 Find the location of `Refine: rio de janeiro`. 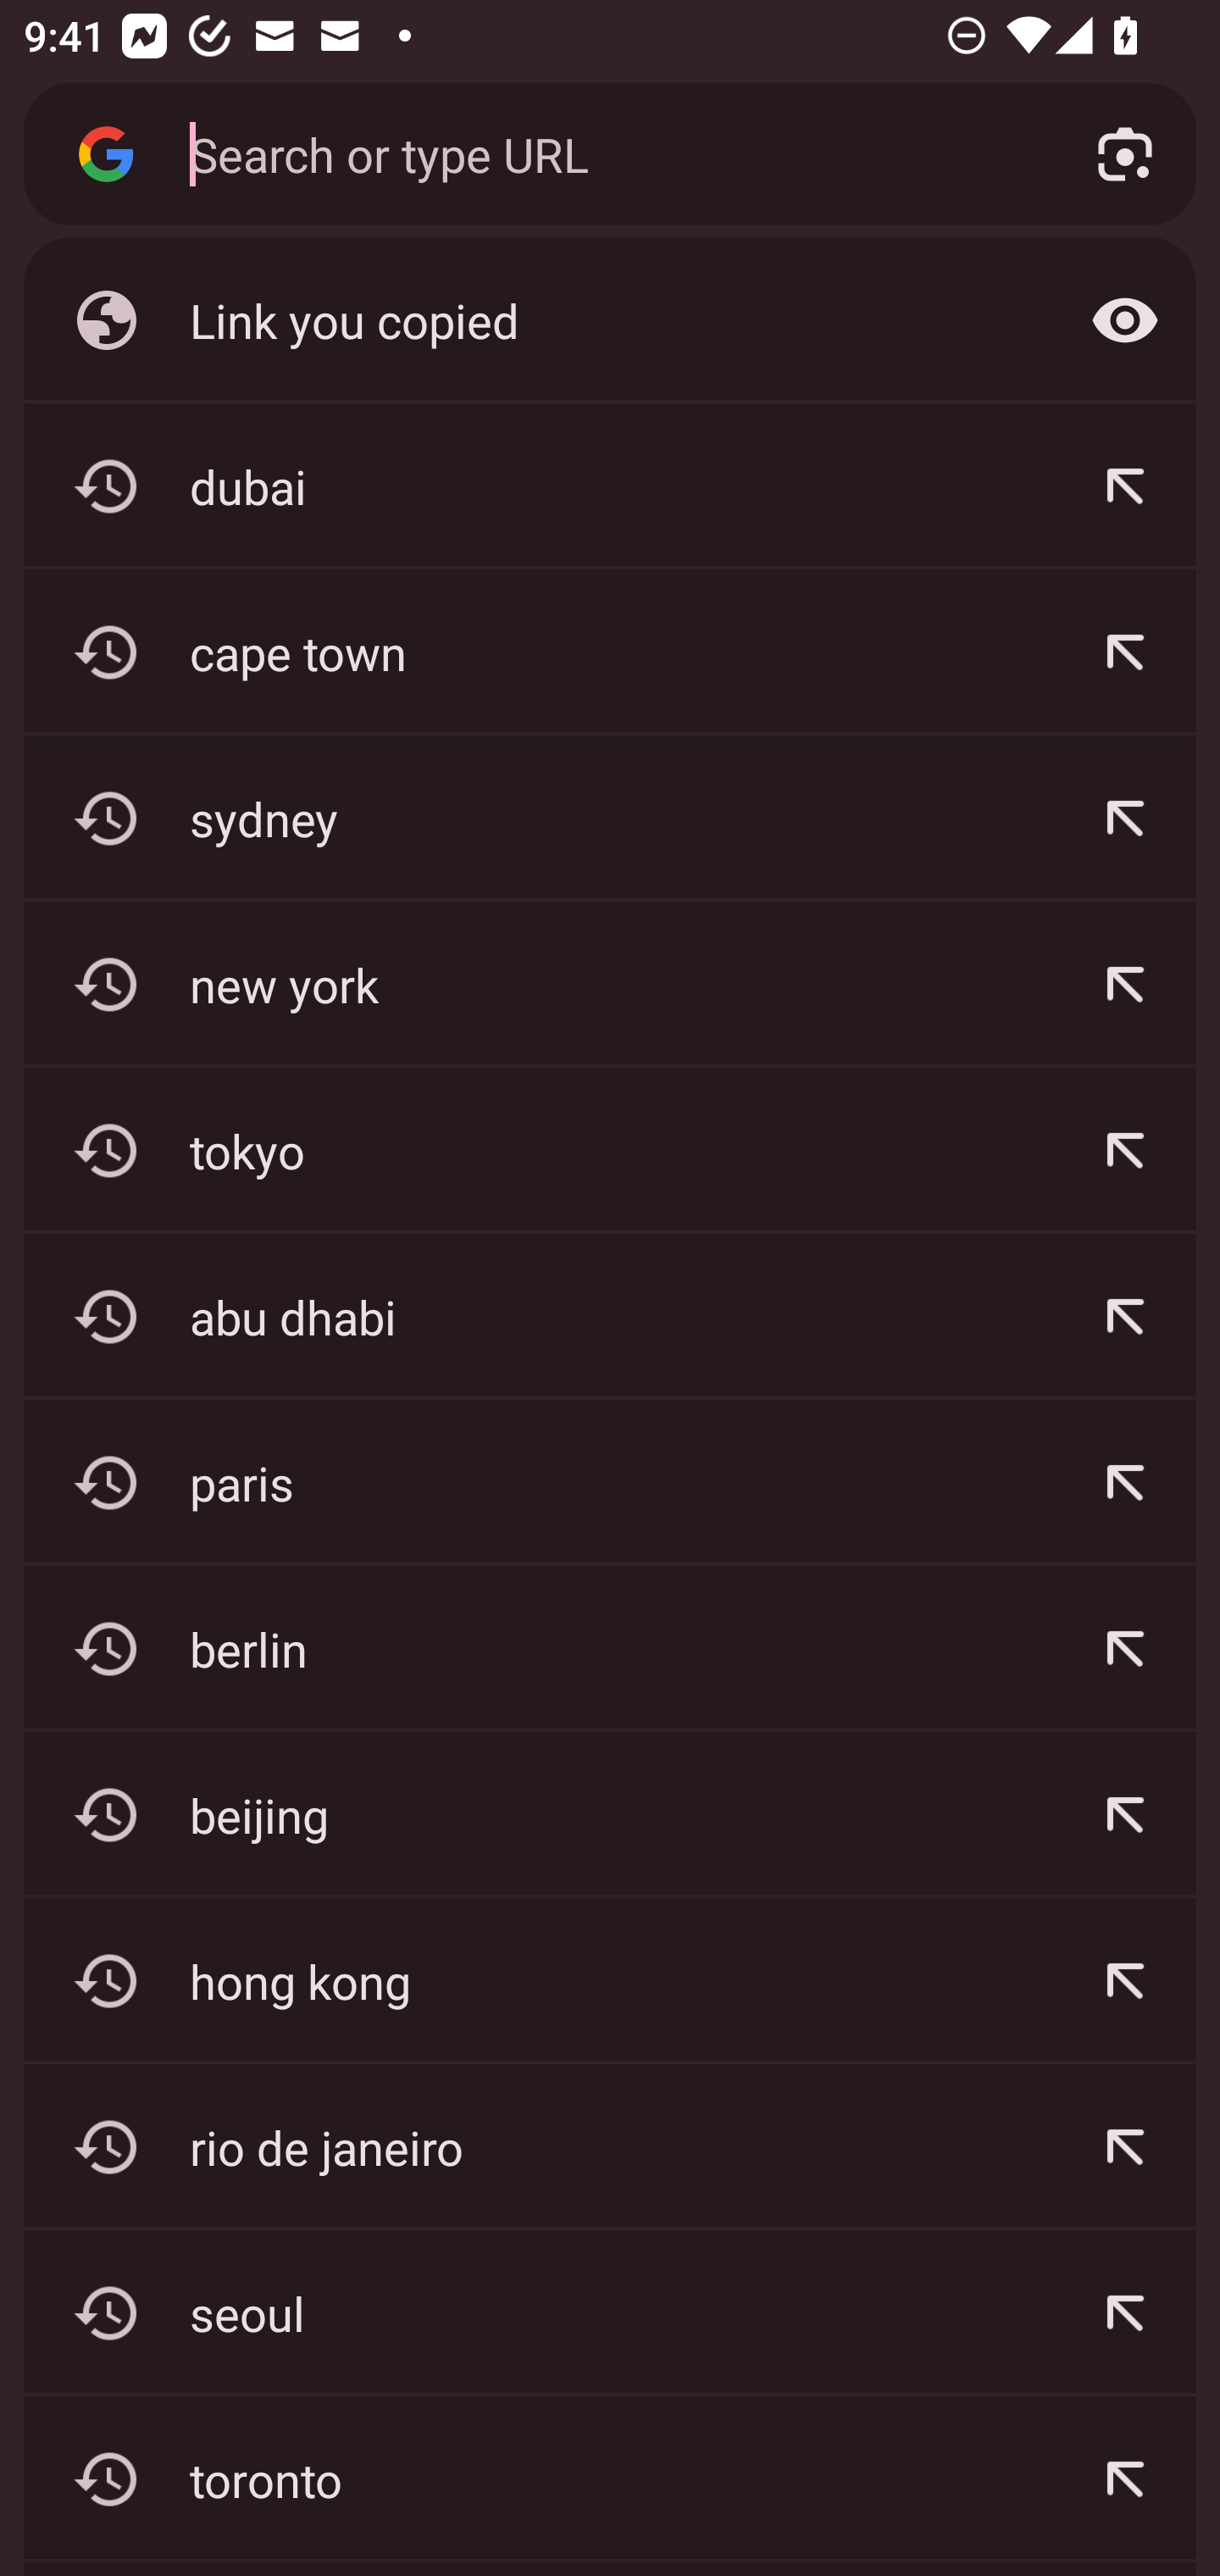

Refine: rio de janeiro is located at coordinates (1125, 2147).